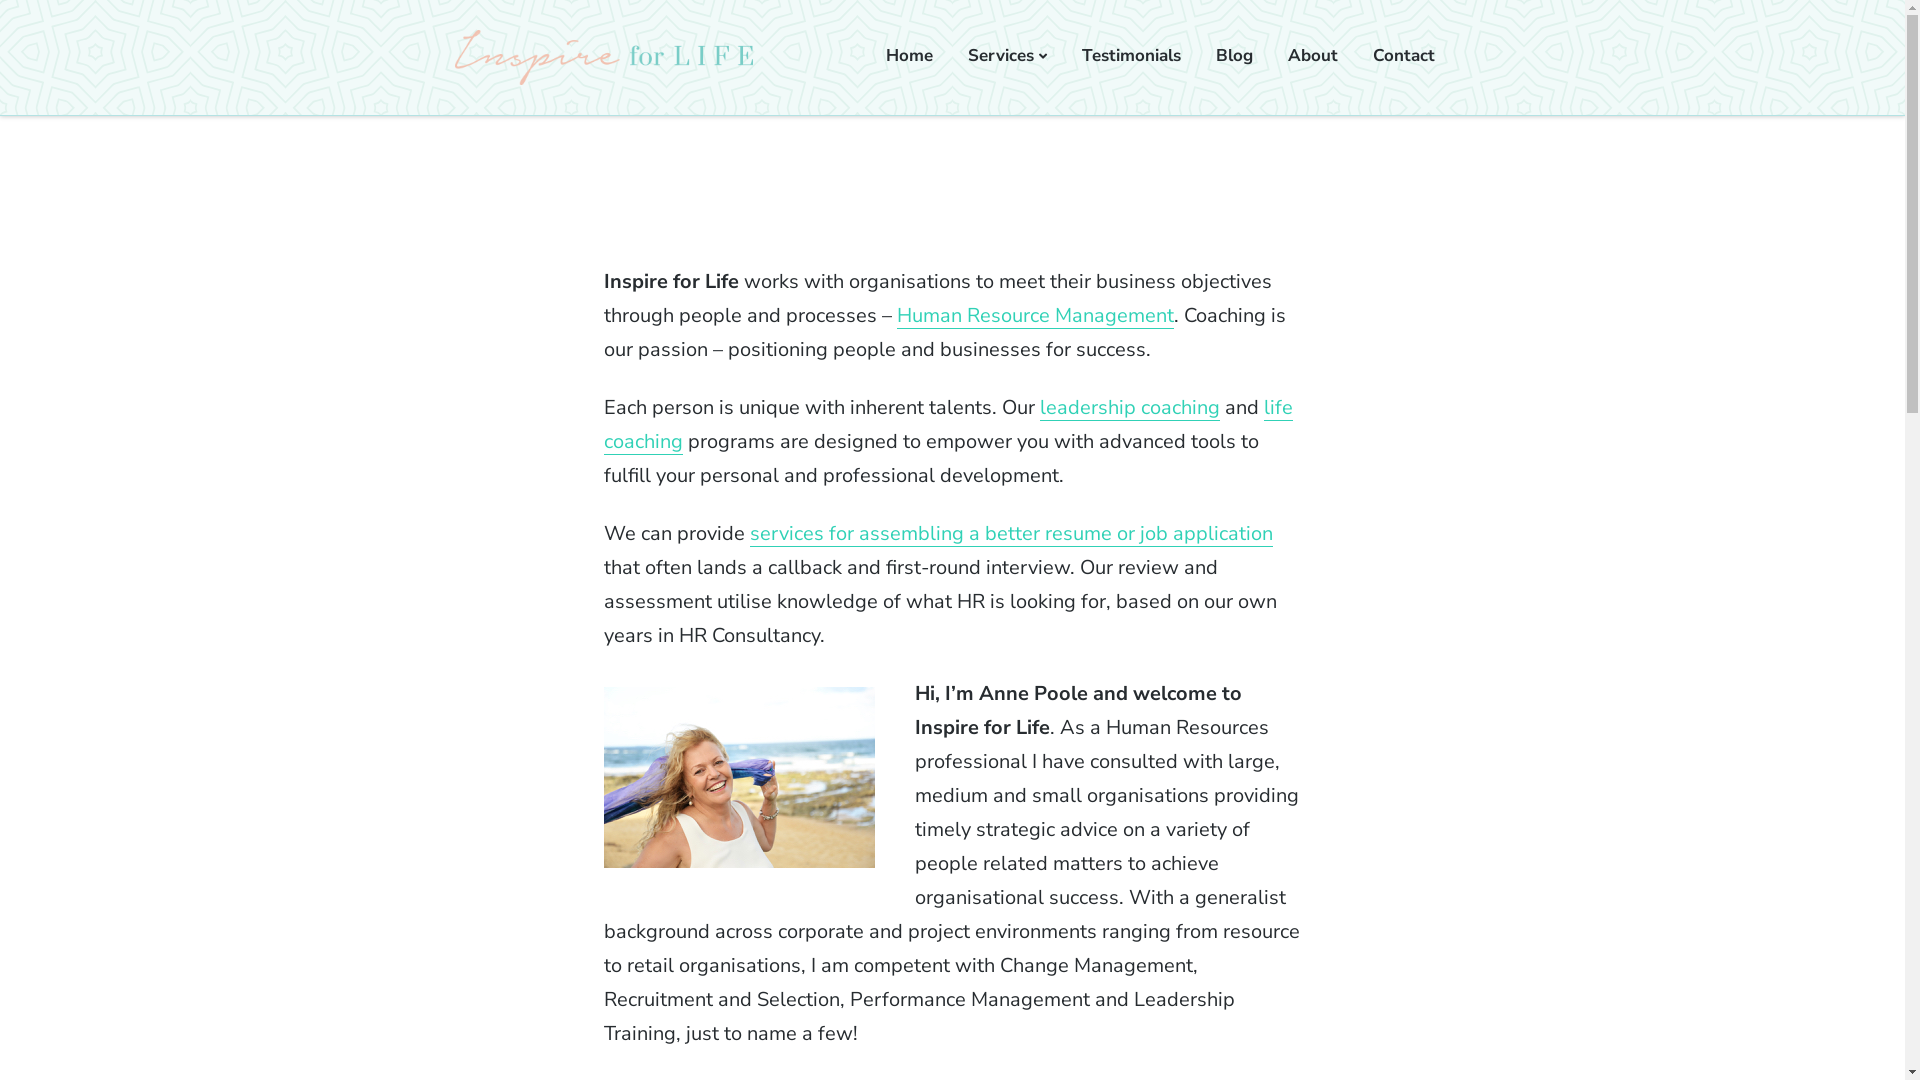 The width and height of the screenshot is (1920, 1080). Describe the element at coordinates (1313, 56) in the screenshot. I see `About` at that location.